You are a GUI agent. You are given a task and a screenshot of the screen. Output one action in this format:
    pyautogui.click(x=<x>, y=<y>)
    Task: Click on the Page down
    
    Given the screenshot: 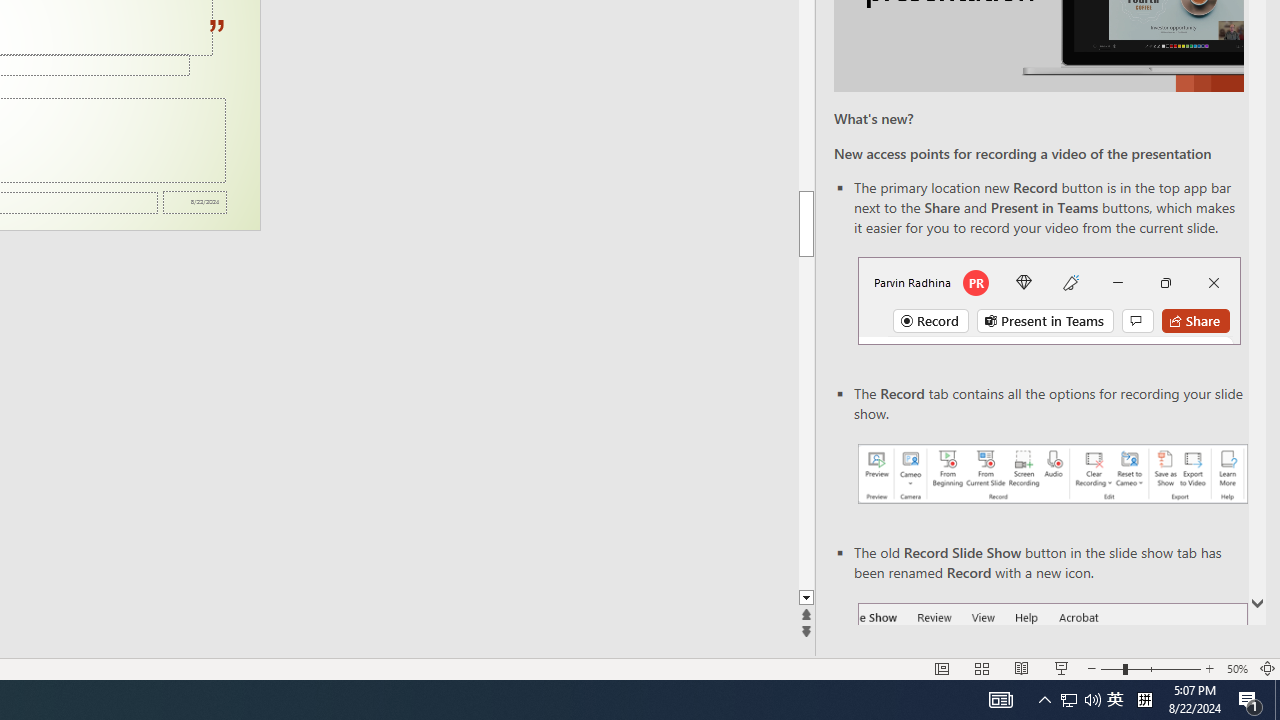 What is the action you would take?
    pyautogui.click(x=806, y=423)
    